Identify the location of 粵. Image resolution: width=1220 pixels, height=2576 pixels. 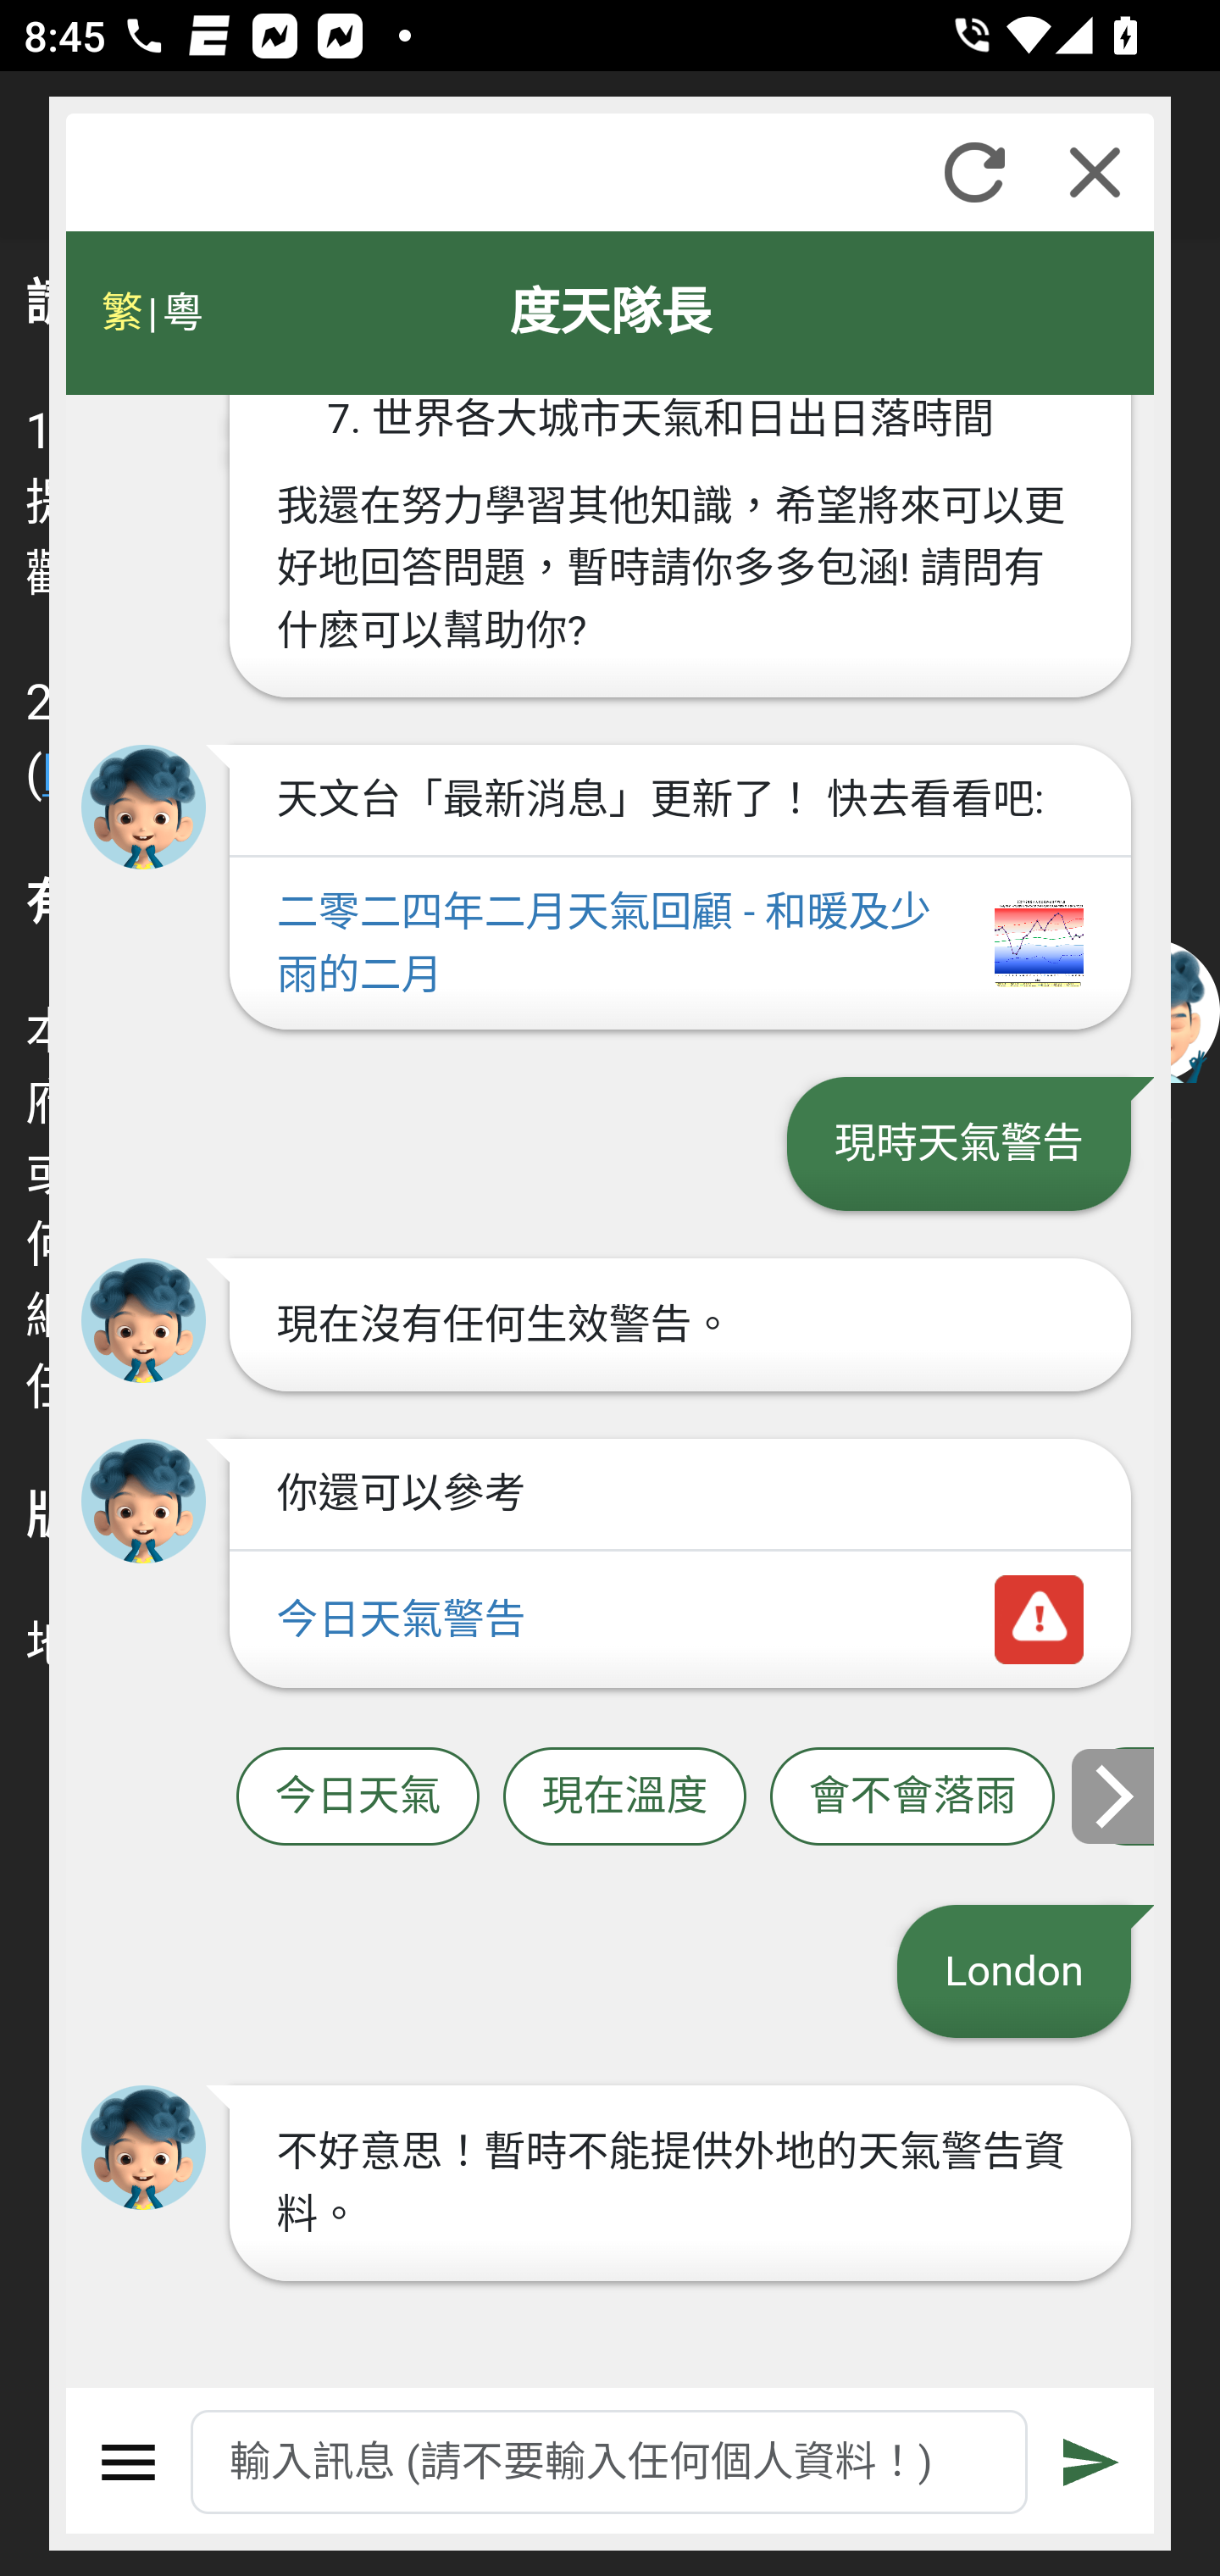
(181, 313).